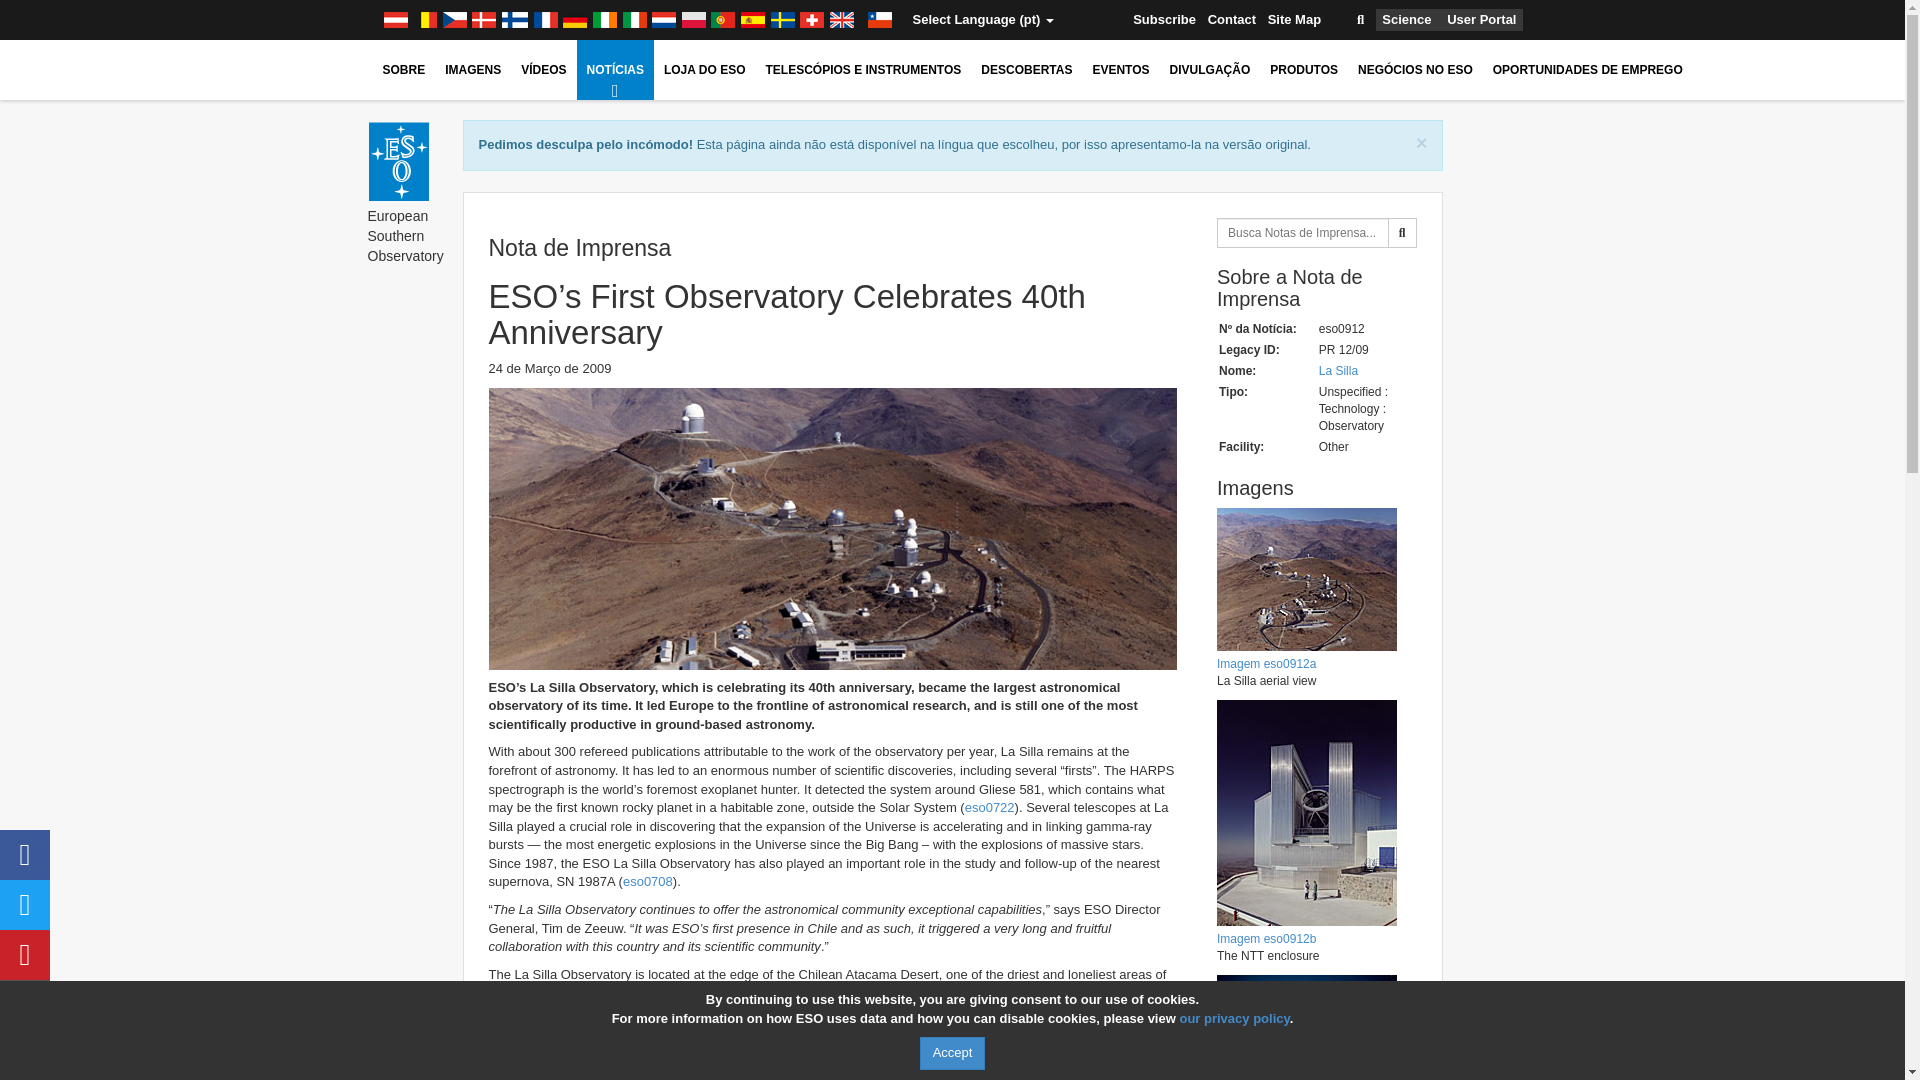 The image size is (1920, 1080). I want to click on Poland, so click(694, 20).